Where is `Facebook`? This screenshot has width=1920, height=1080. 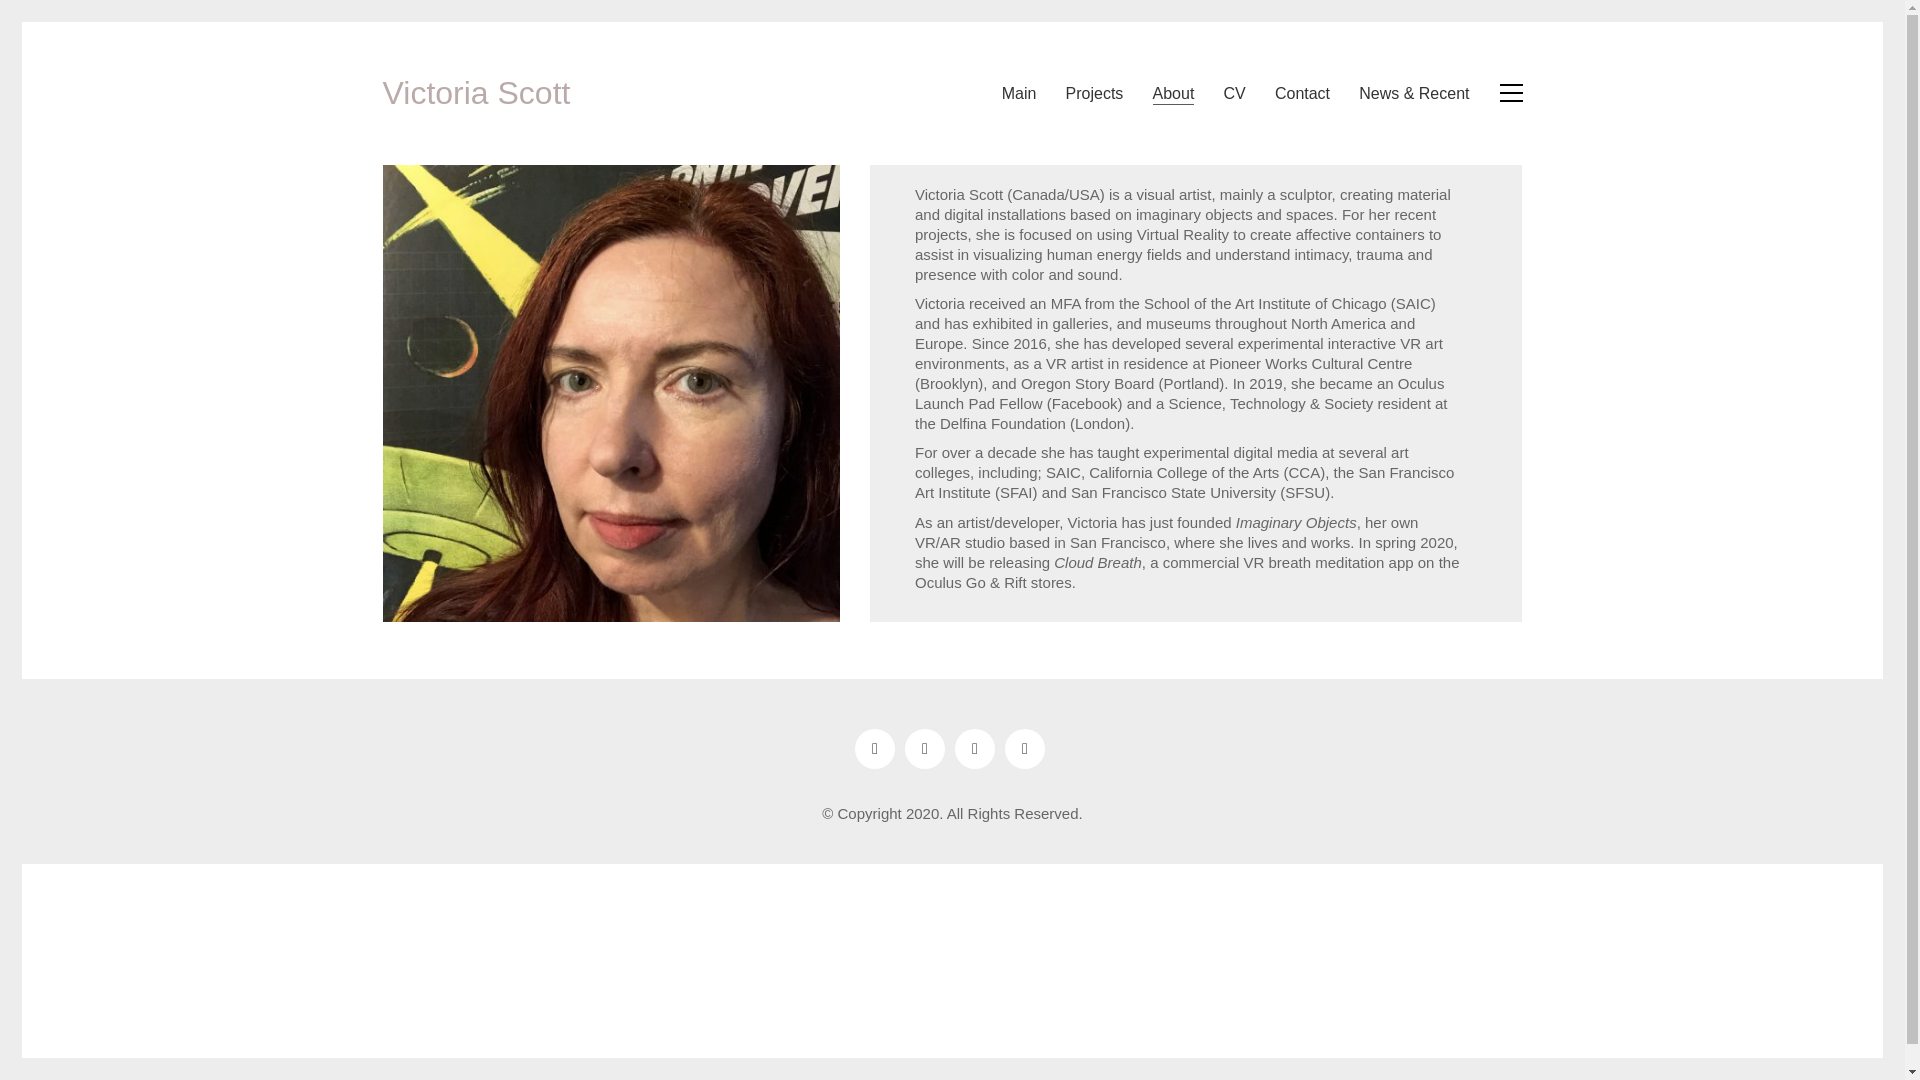
Facebook is located at coordinates (1024, 748).